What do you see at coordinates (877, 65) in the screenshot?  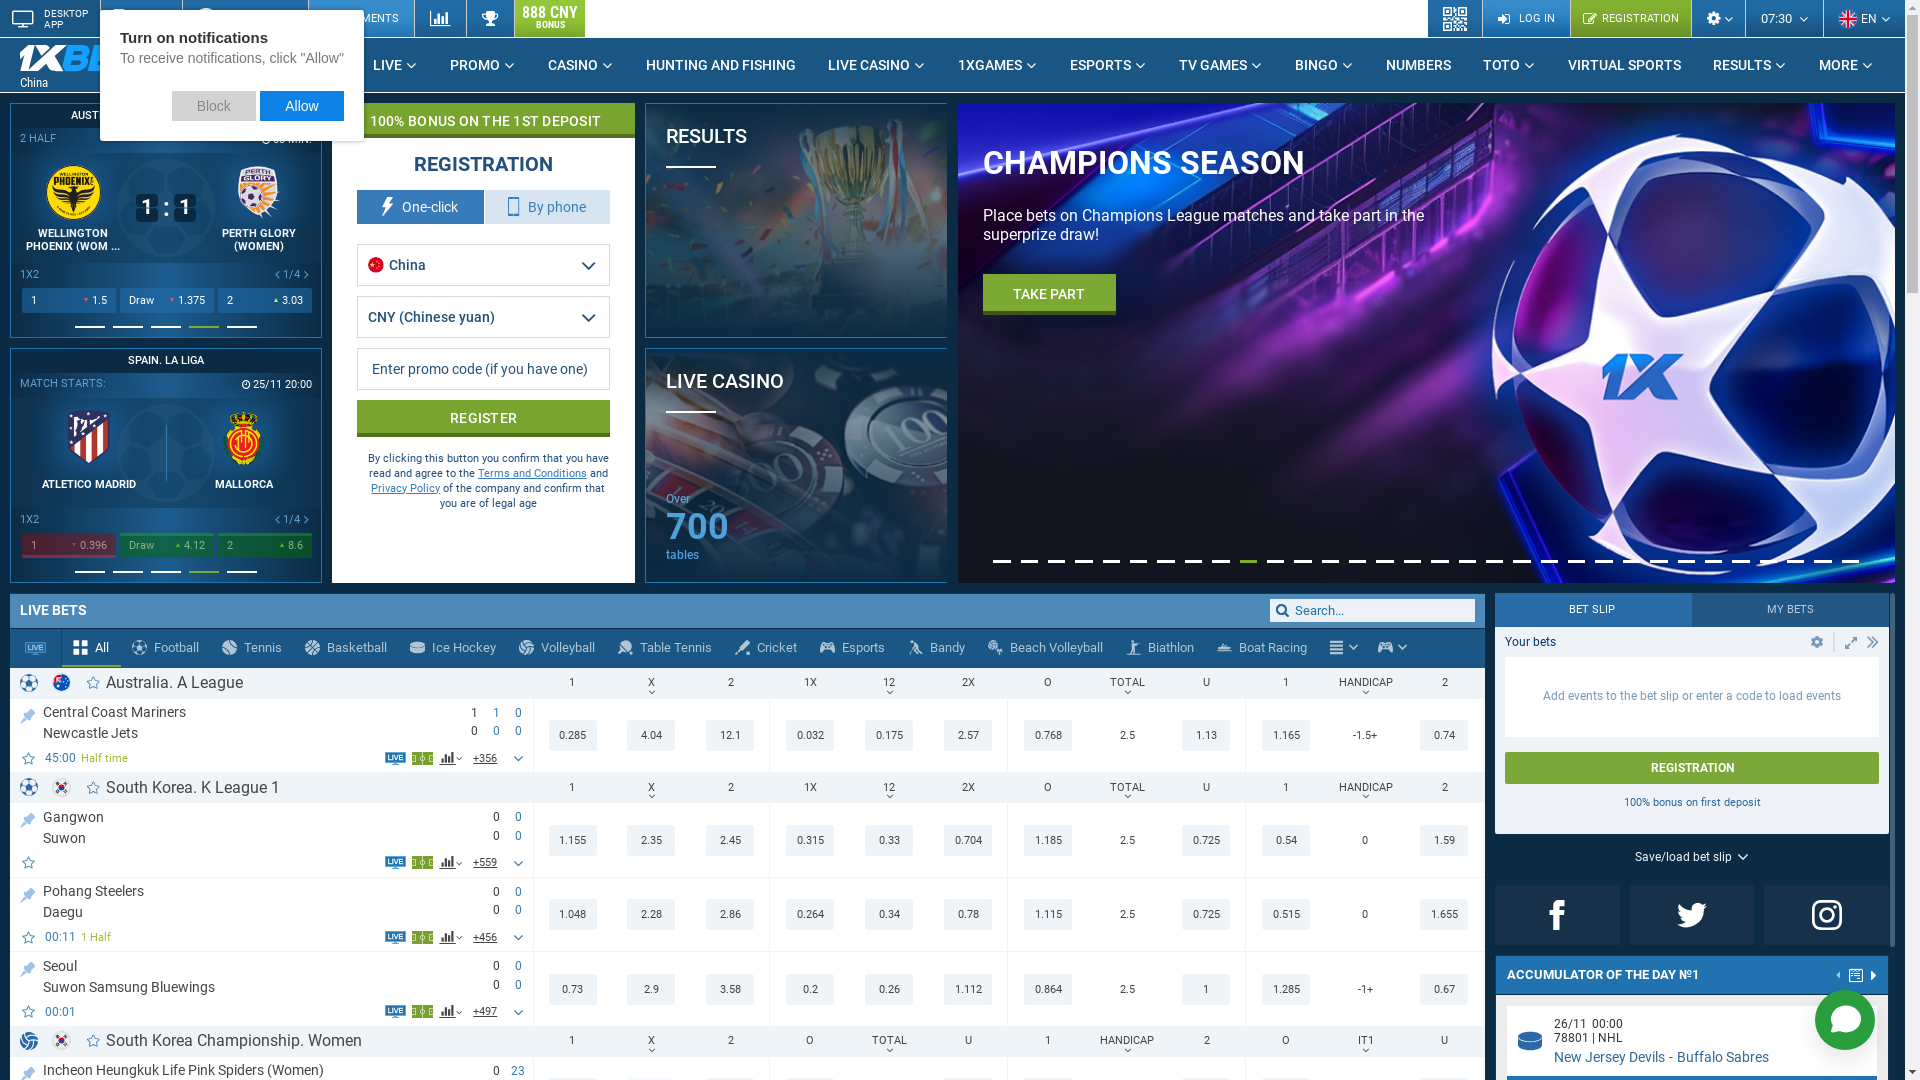 I see `LIVE CASINO` at bounding box center [877, 65].